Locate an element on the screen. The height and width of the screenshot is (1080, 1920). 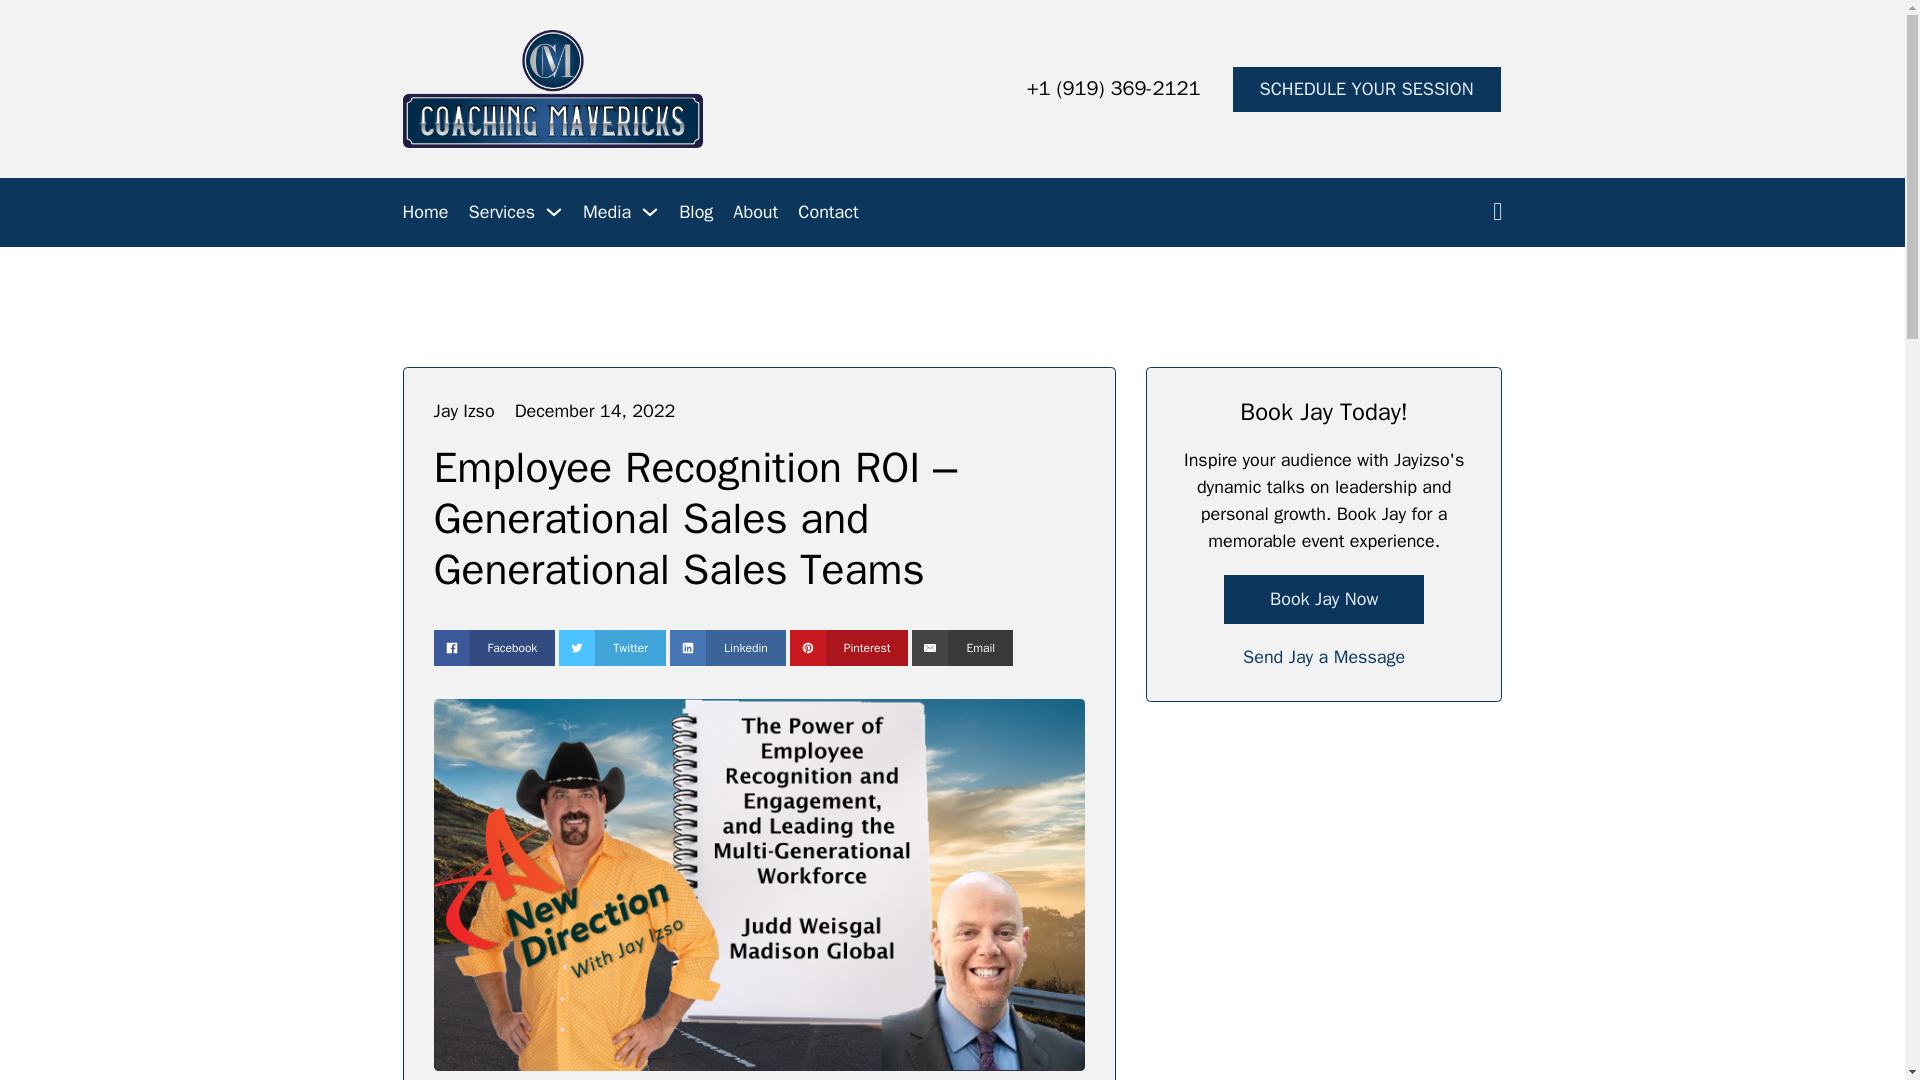
Media is located at coordinates (607, 212).